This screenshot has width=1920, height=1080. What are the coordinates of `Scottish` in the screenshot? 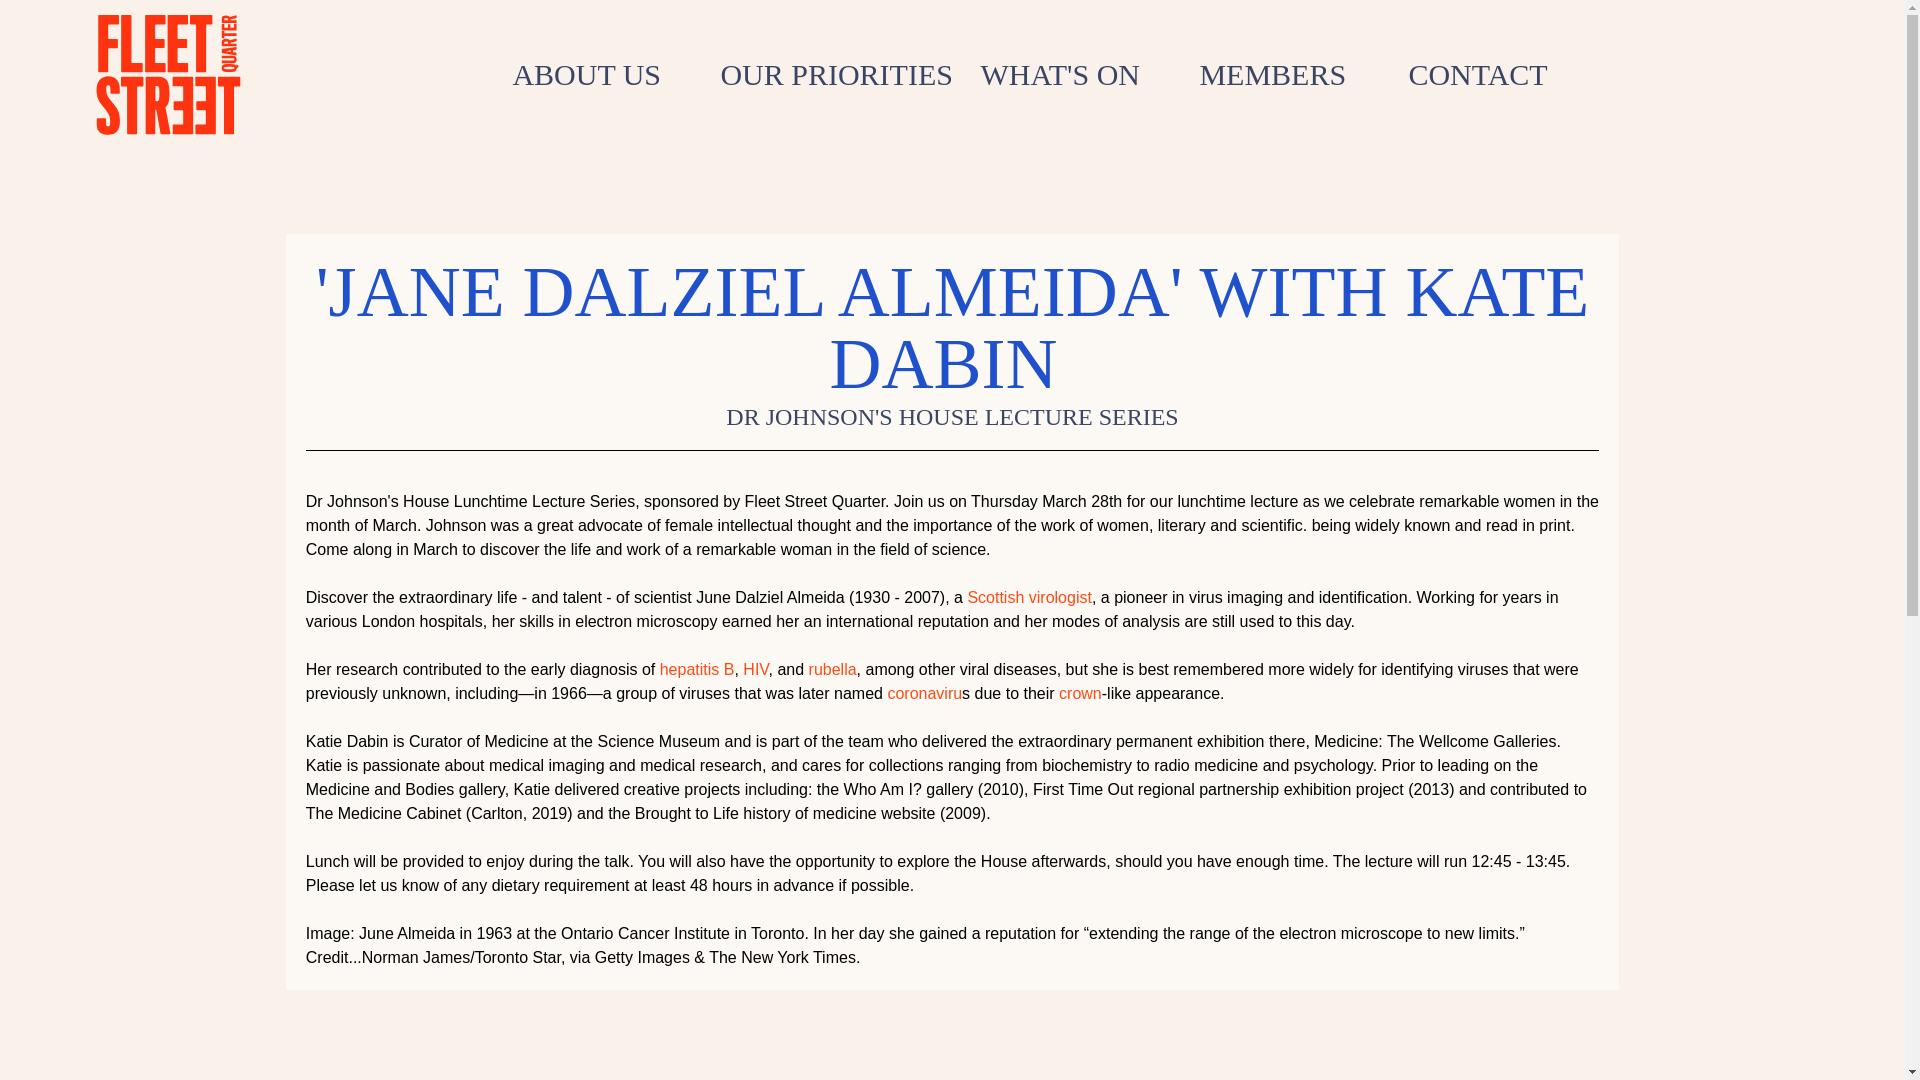 It's located at (995, 596).